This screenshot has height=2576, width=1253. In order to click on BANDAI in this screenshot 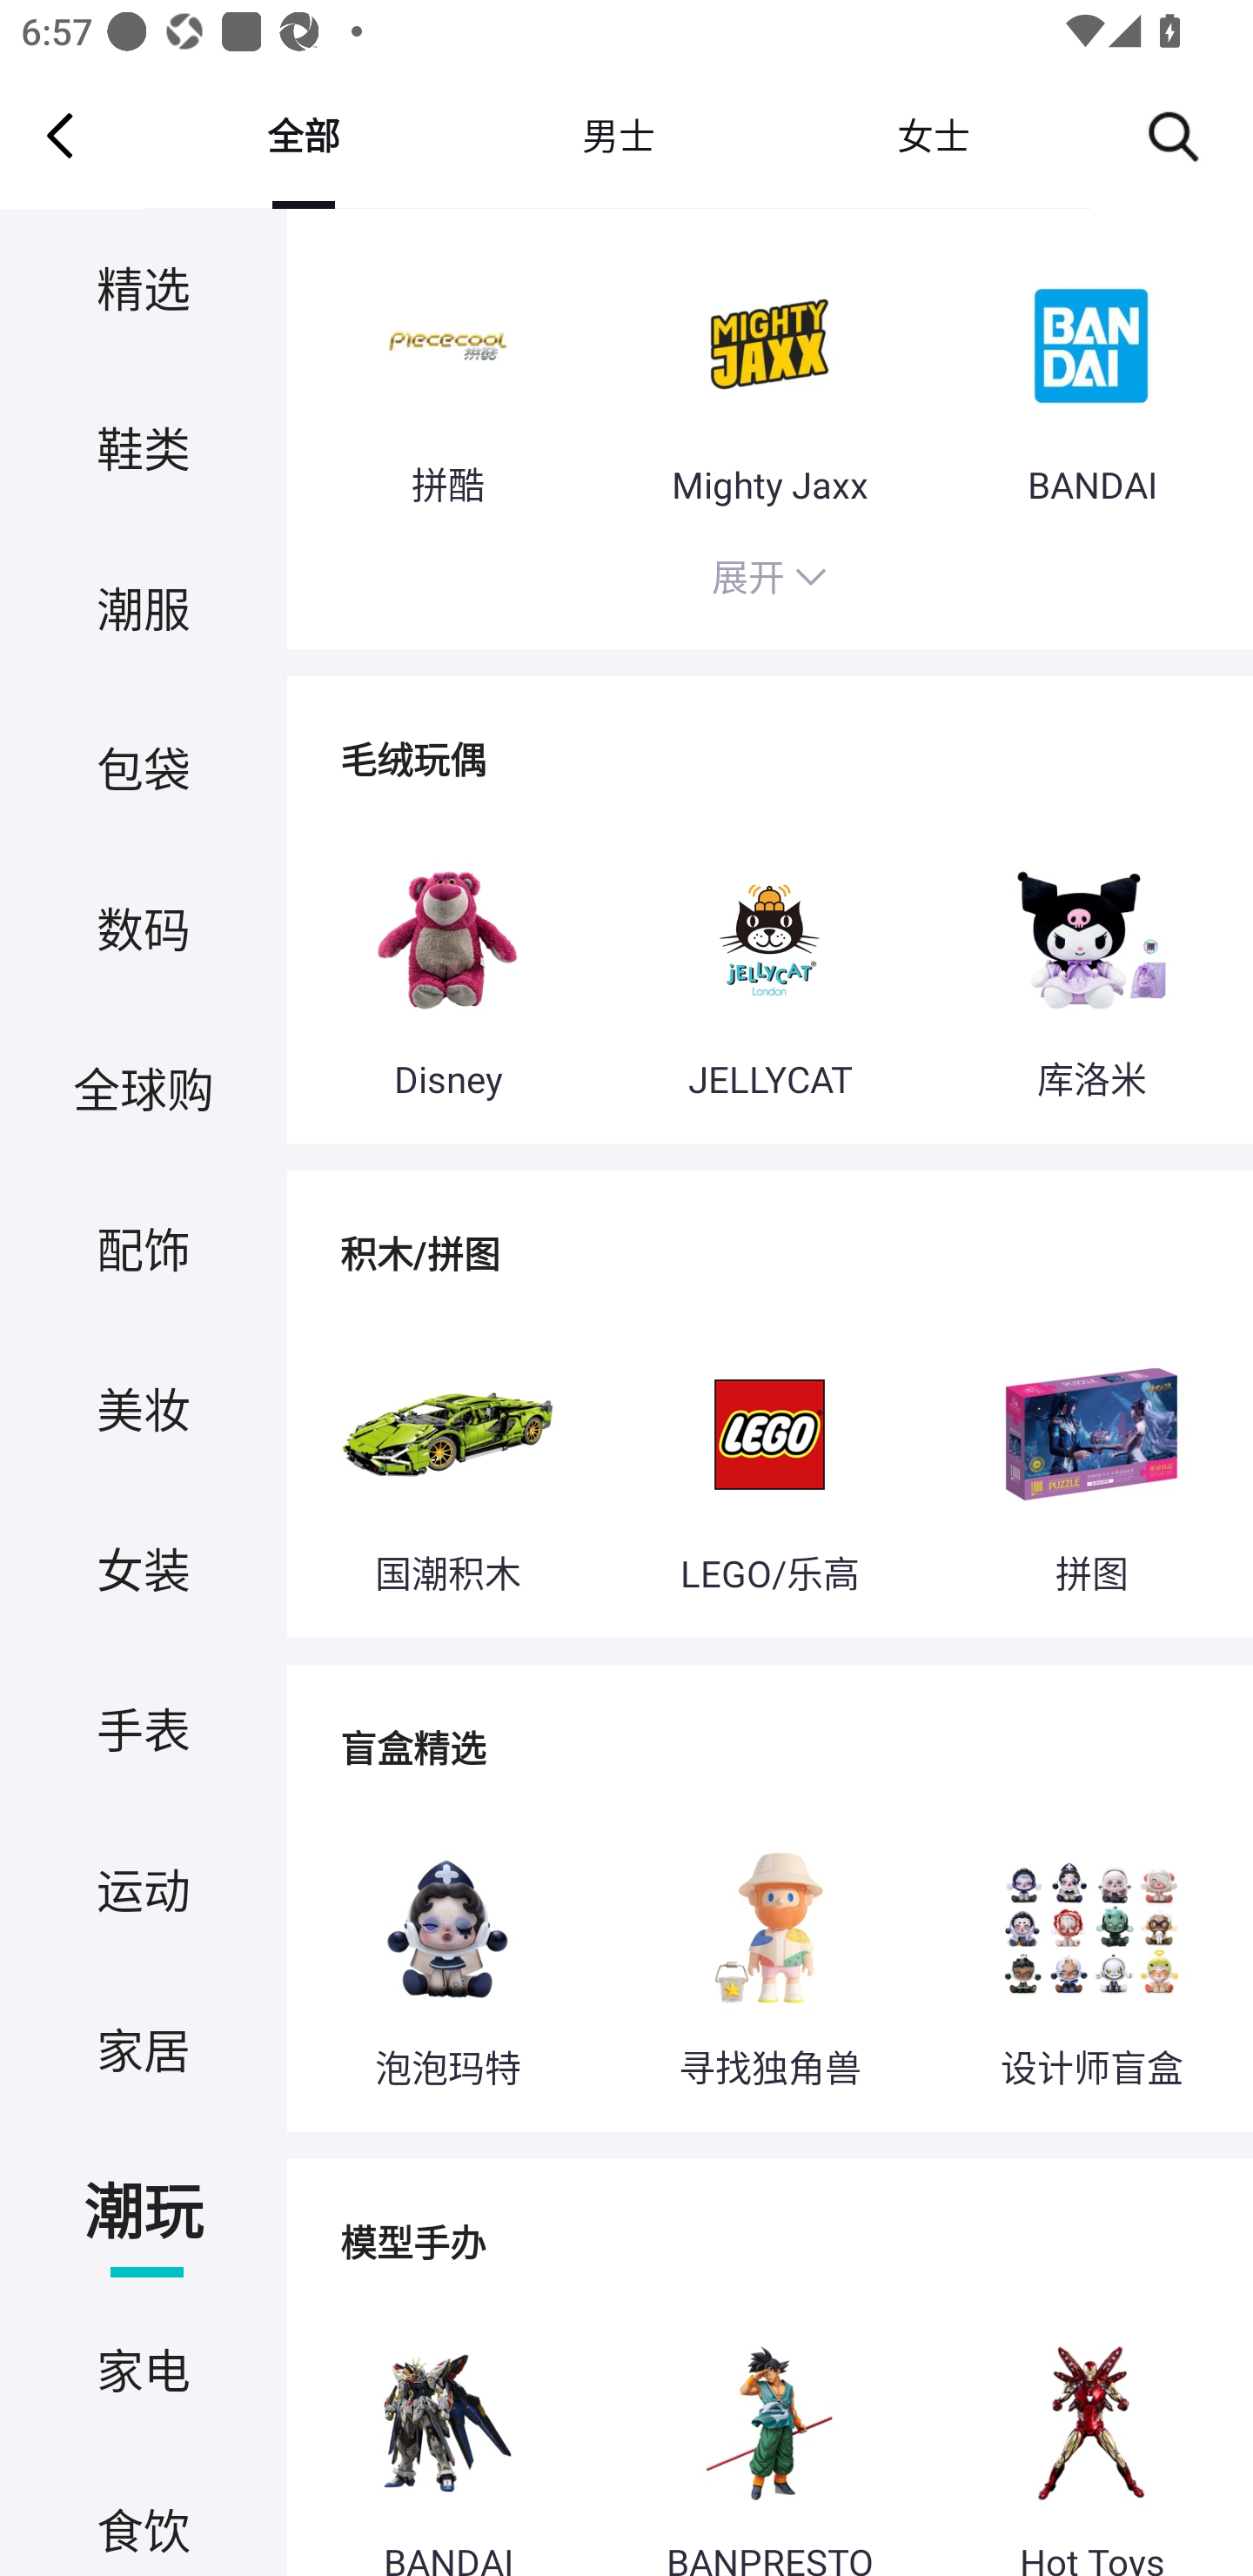, I will do `click(447, 2440)`.